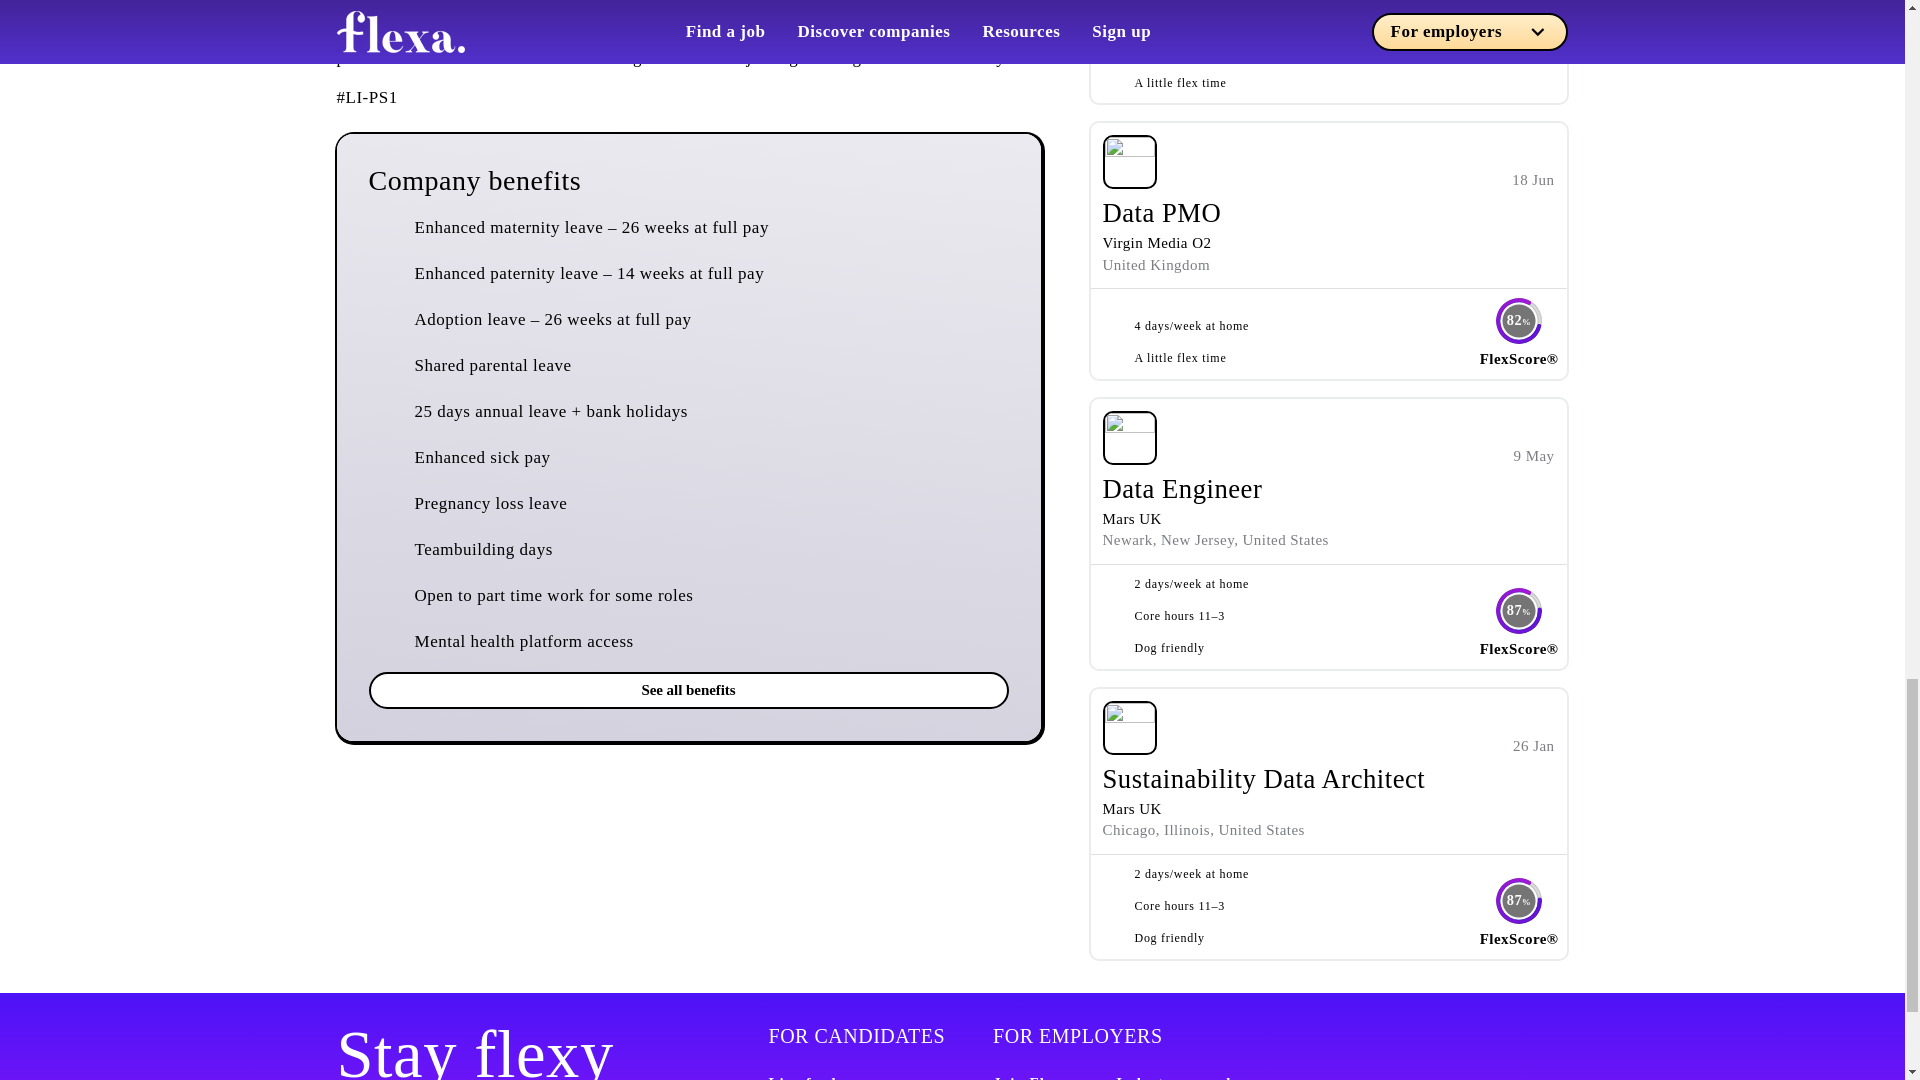 Image resolution: width=1920 pixels, height=1080 pixels. Describe the element at coordinates (1132, 518) in the screenshot. I see `Mars UK` at that location.